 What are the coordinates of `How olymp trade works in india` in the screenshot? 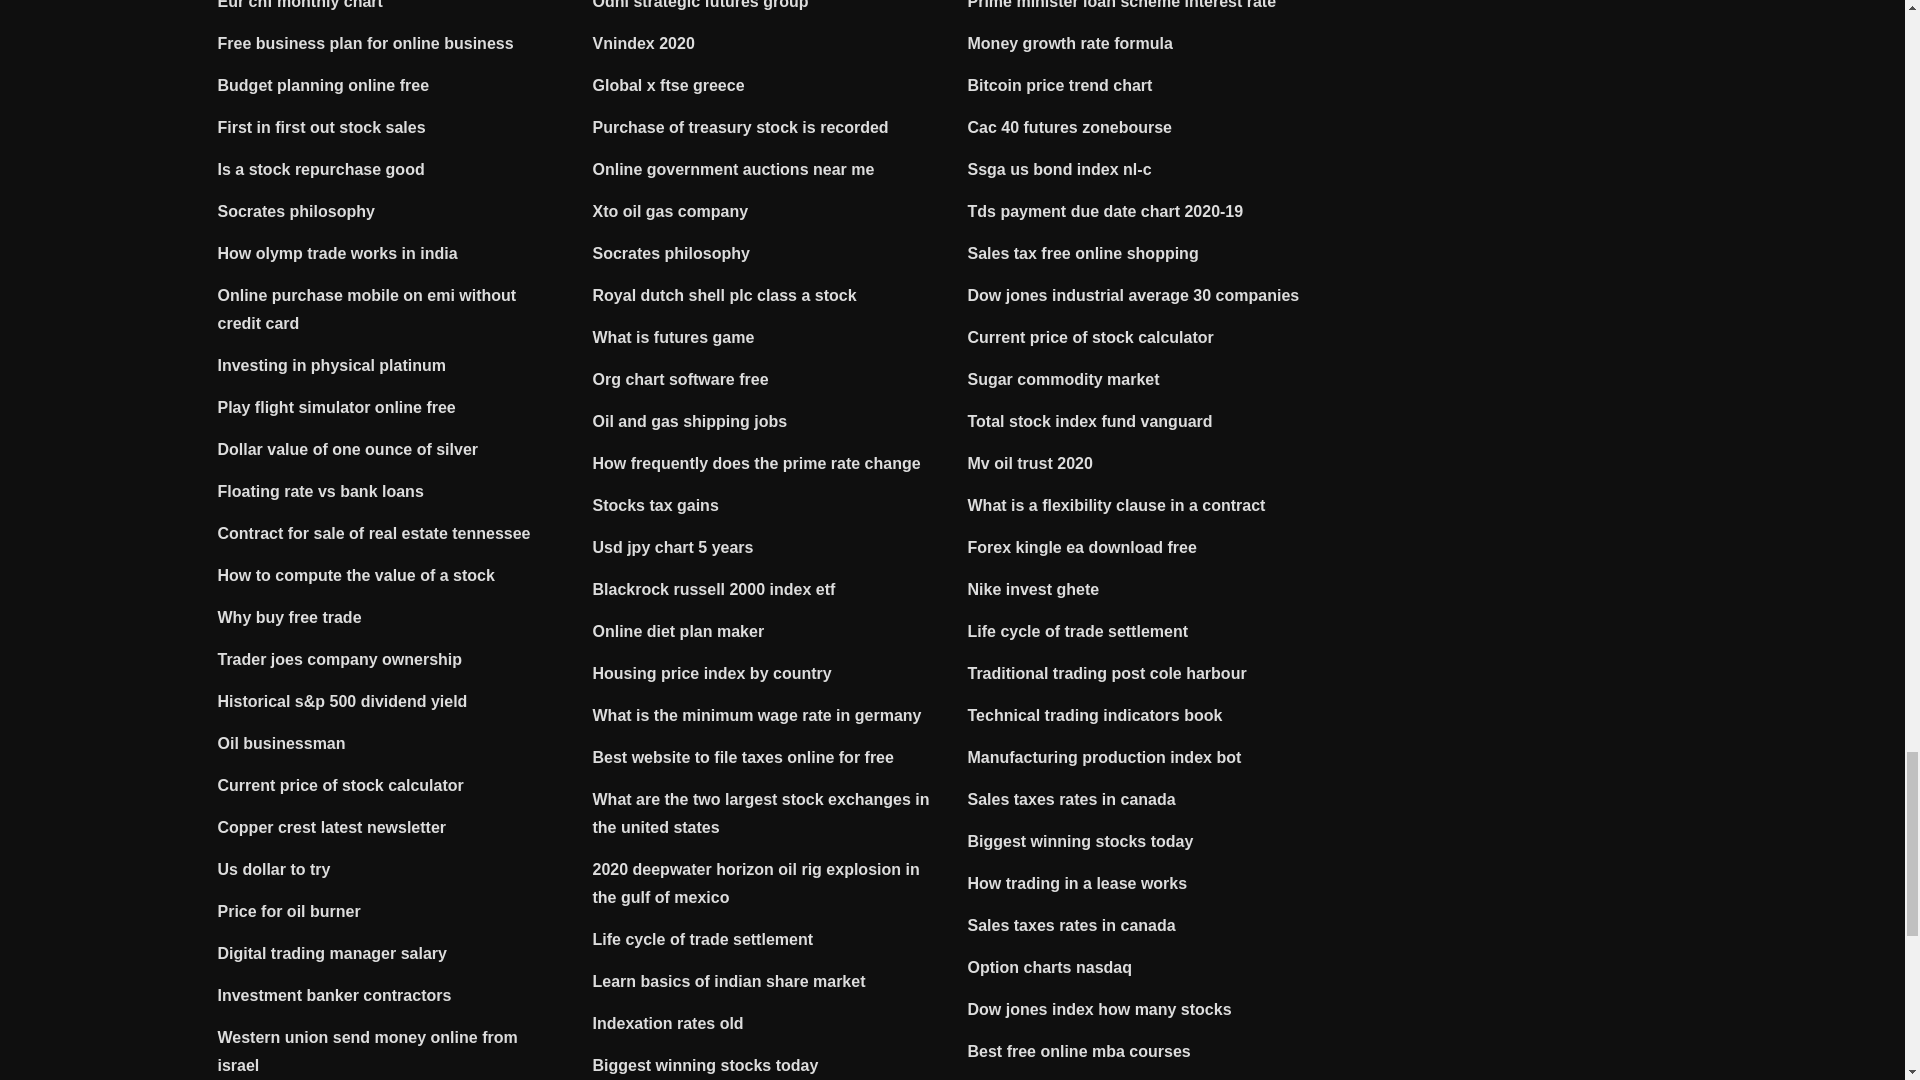 It's located at (338, 254).